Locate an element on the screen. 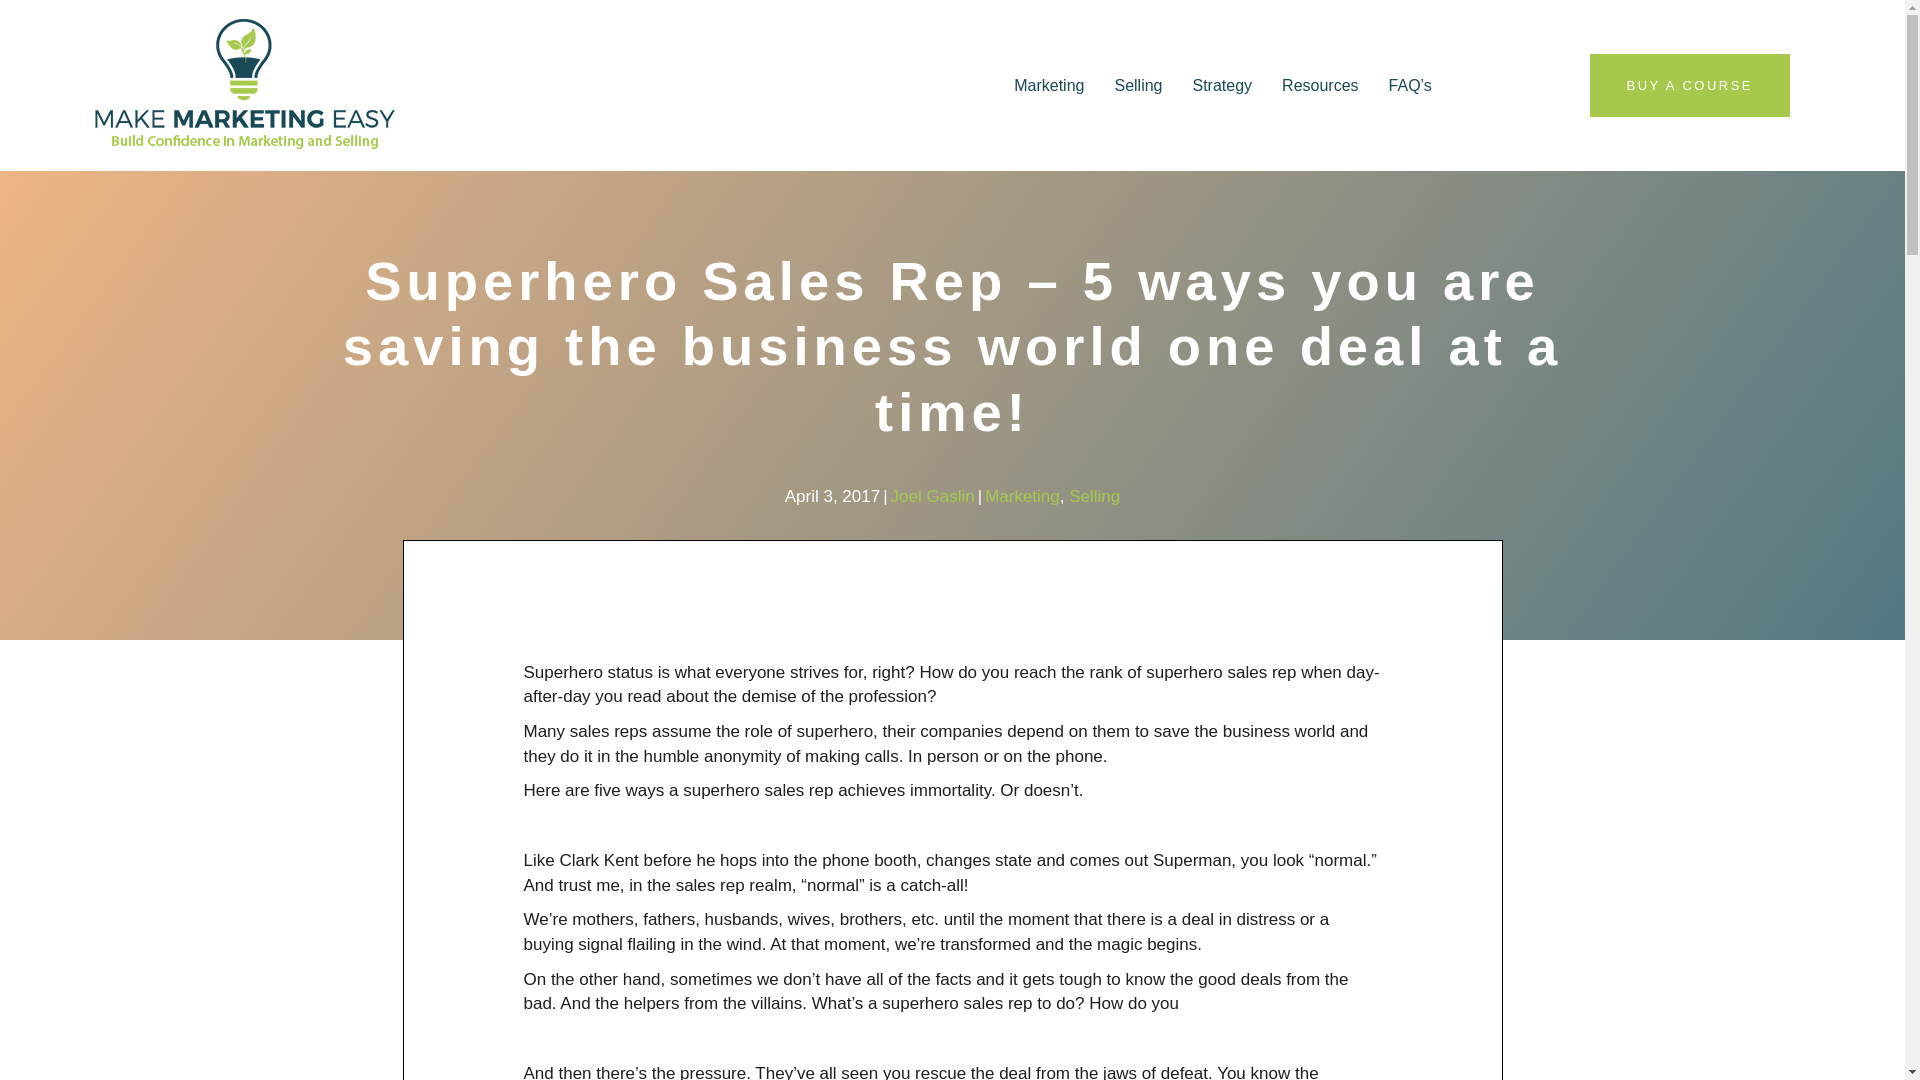 The image size is (1920, 1080). MME-Logo v5-300x133px-11-29-2020 is located at coordinates (244, 86).